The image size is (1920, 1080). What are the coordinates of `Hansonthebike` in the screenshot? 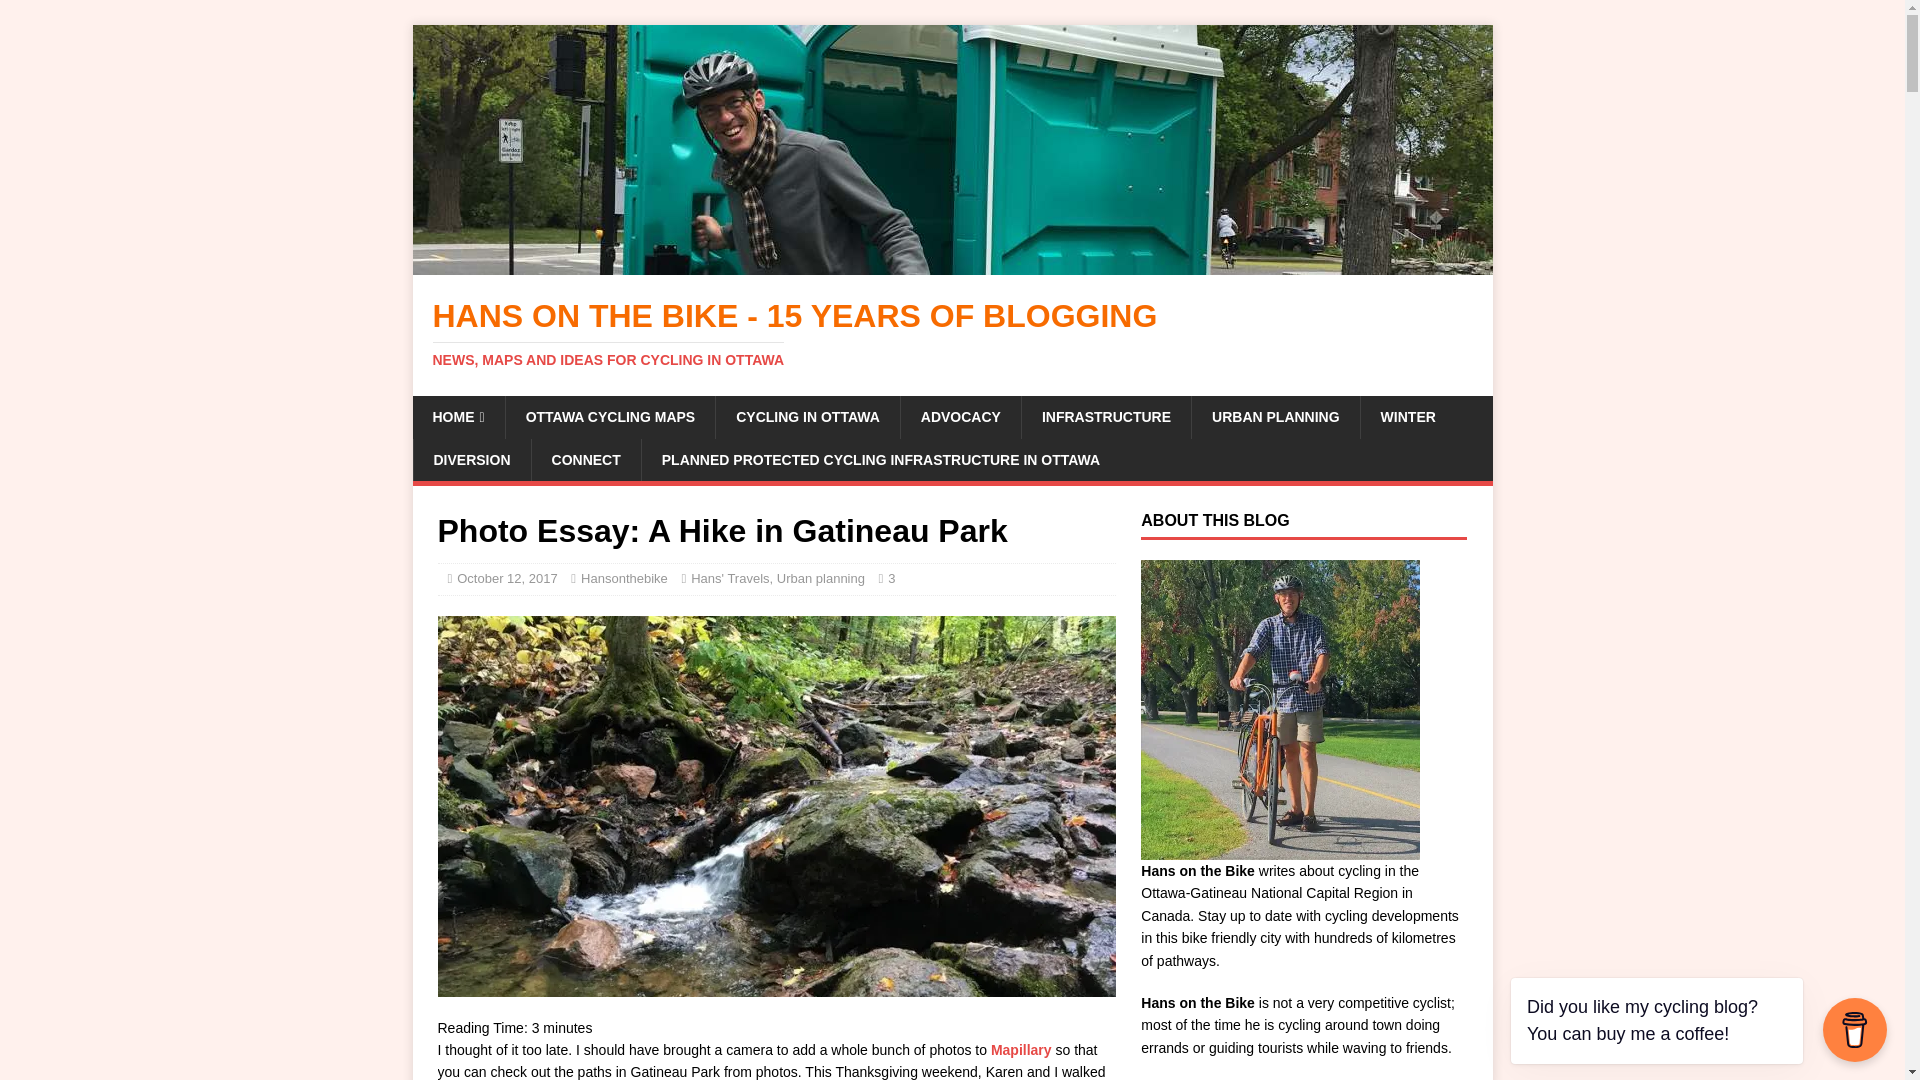 It's located at (624, 578).